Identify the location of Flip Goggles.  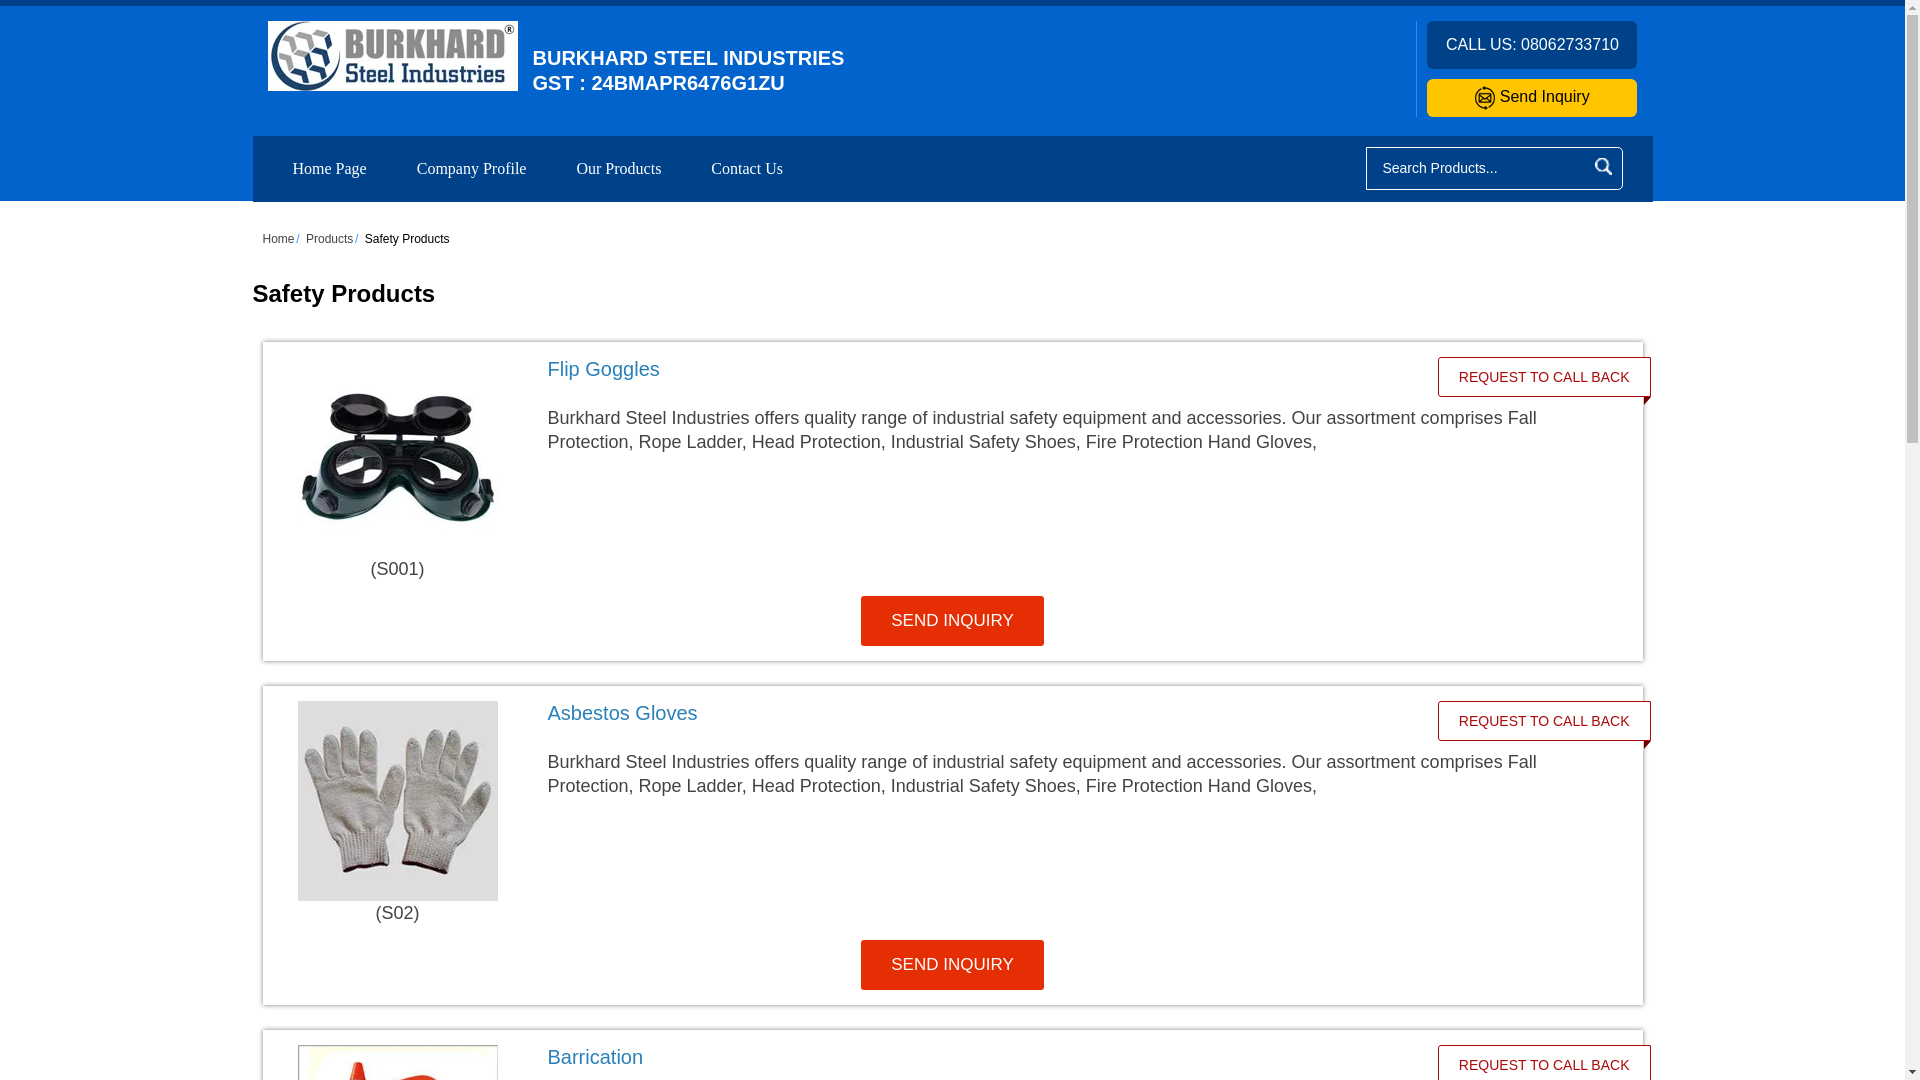
(979, 369).